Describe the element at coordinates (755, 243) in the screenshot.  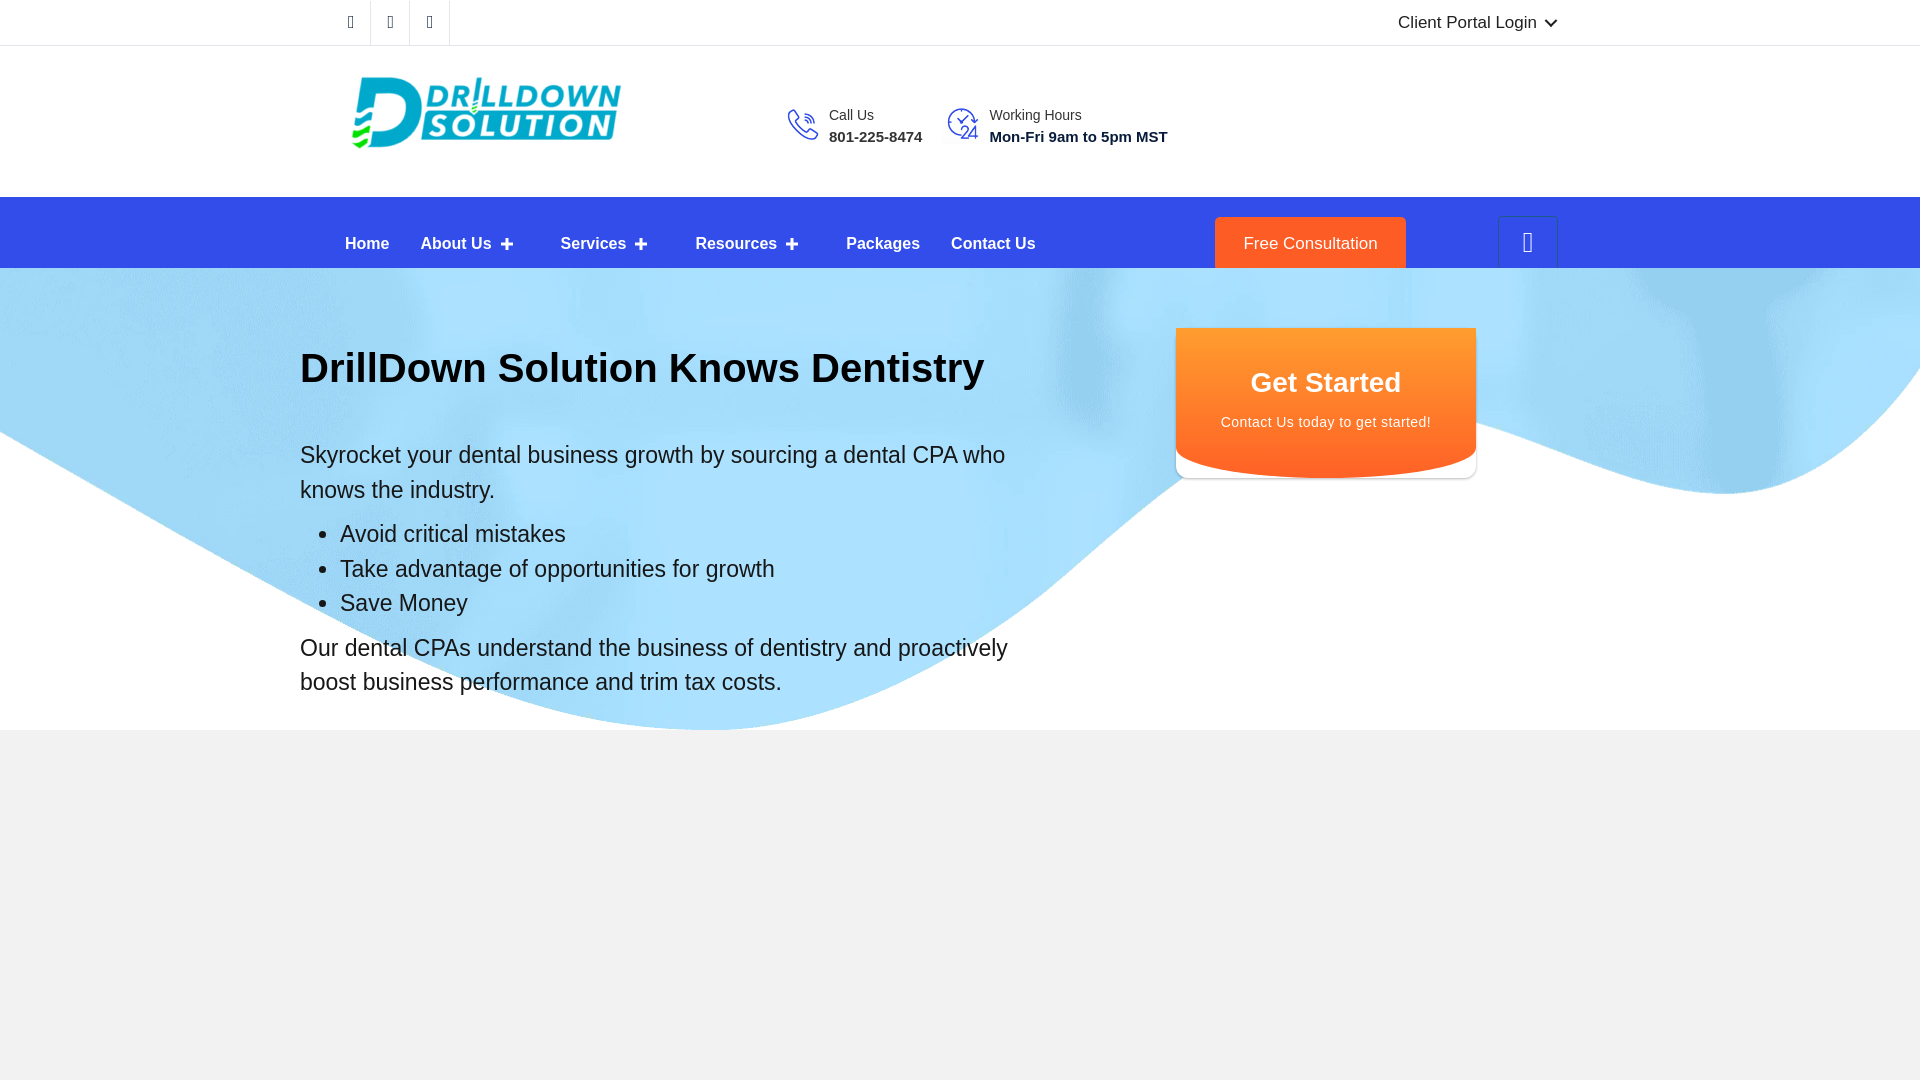
I see `Resources` at that location.